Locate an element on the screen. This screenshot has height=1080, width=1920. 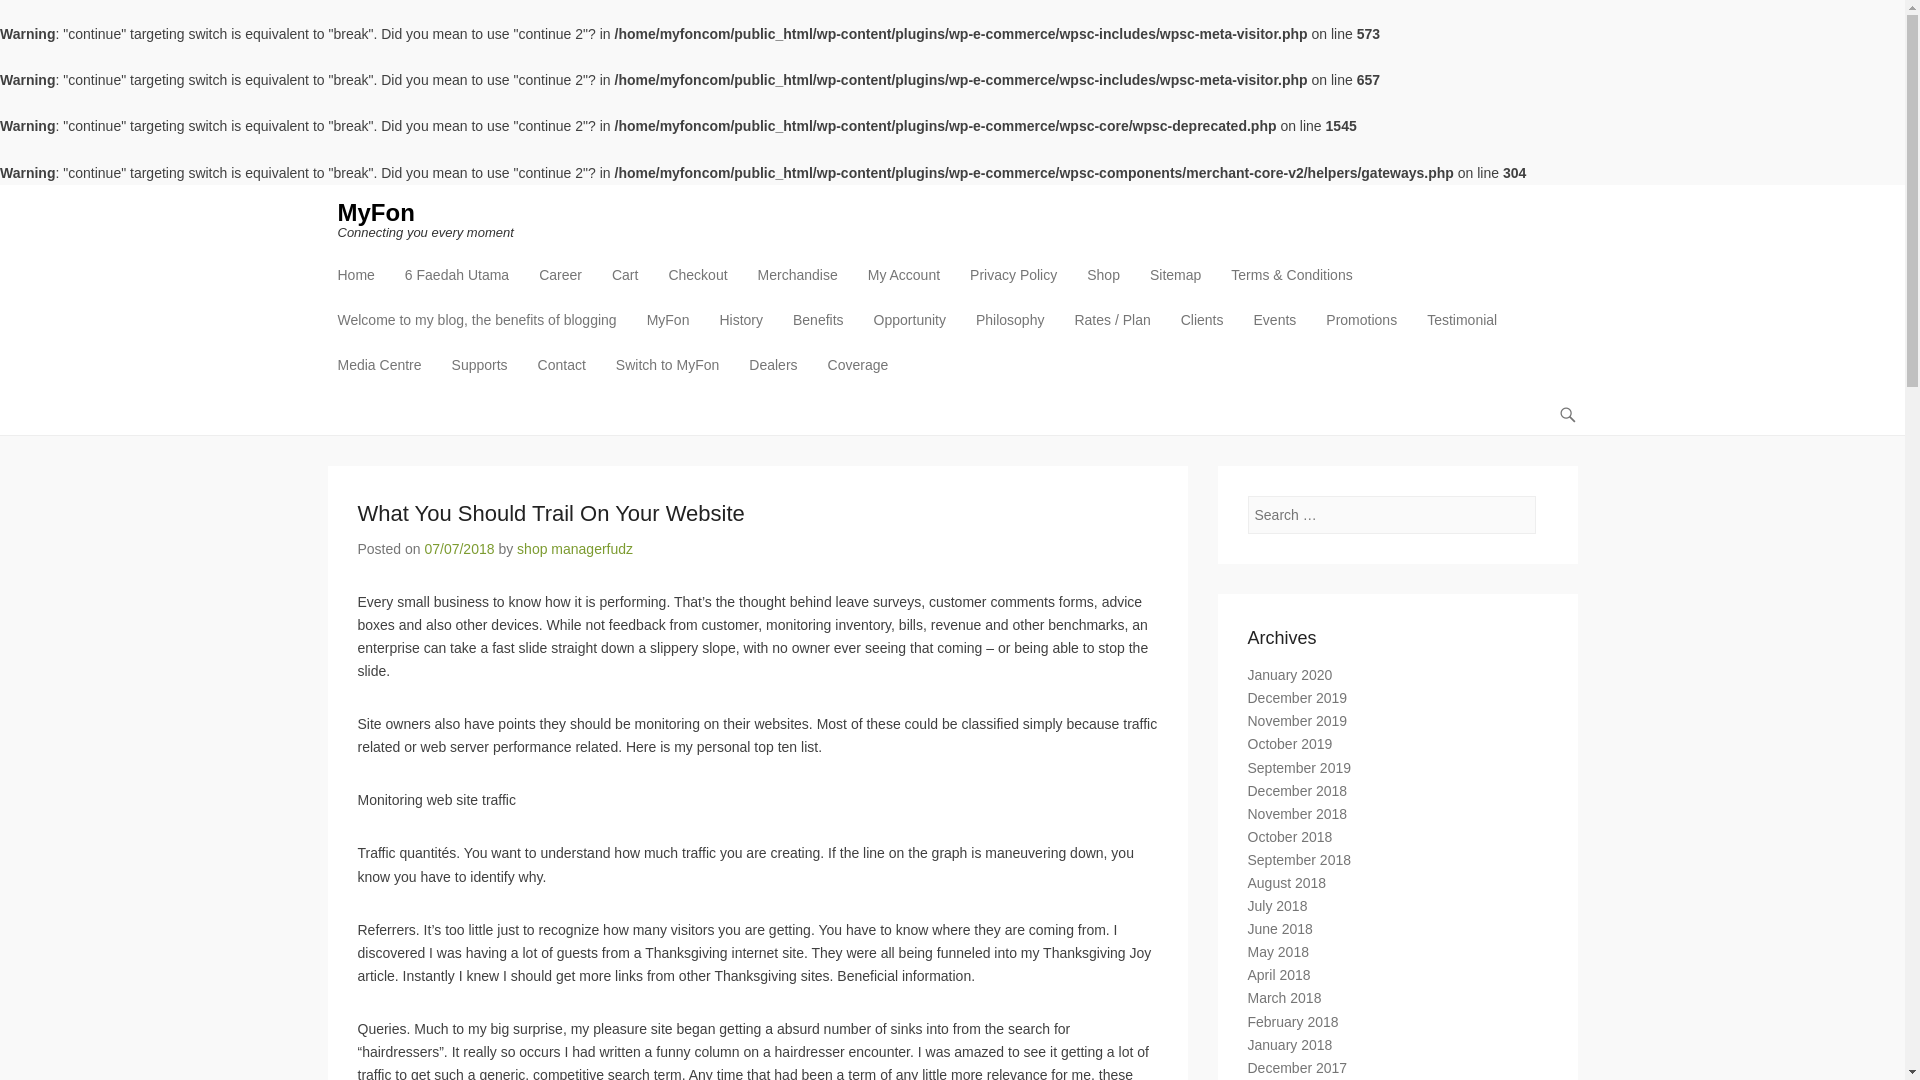
Welcome to my blog, the benefits of blogging is located at coordinates (478, 332).